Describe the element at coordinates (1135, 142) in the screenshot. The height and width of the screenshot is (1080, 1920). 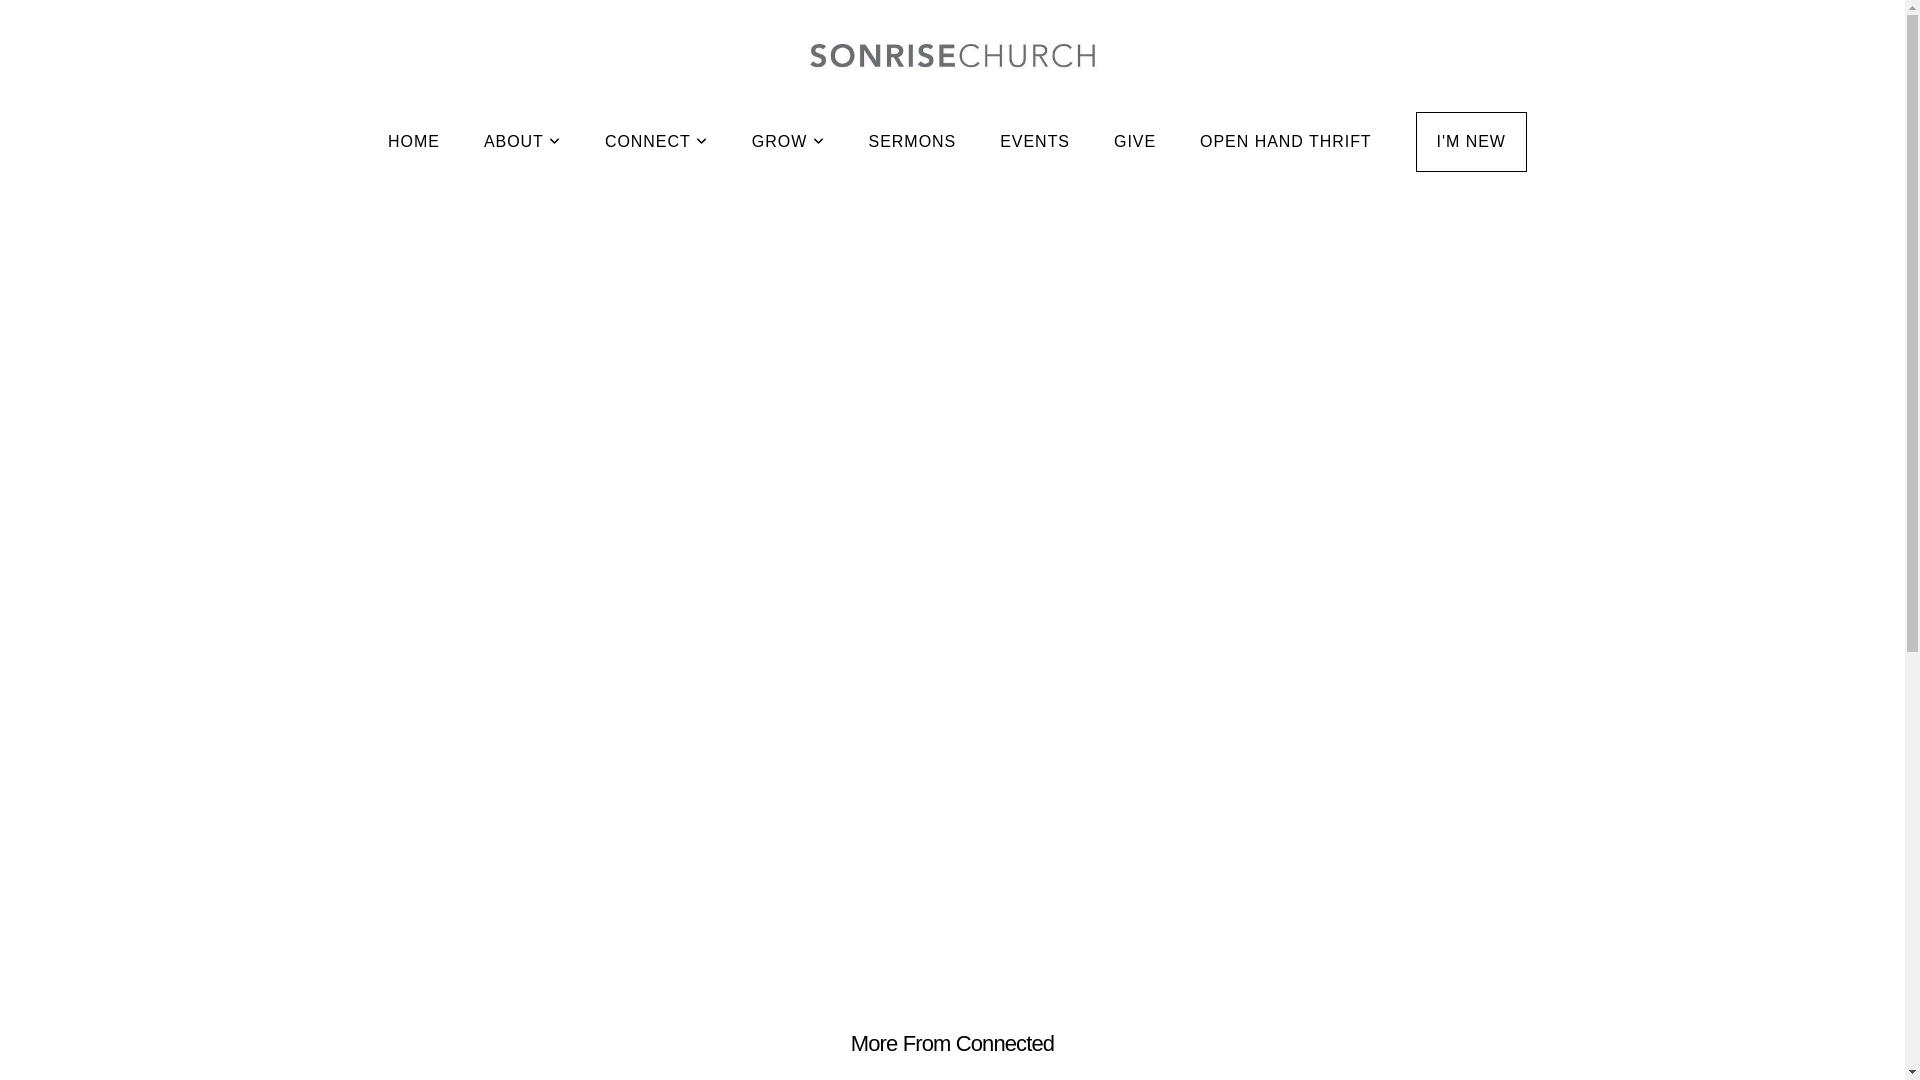
I see `GIVE` at that location.